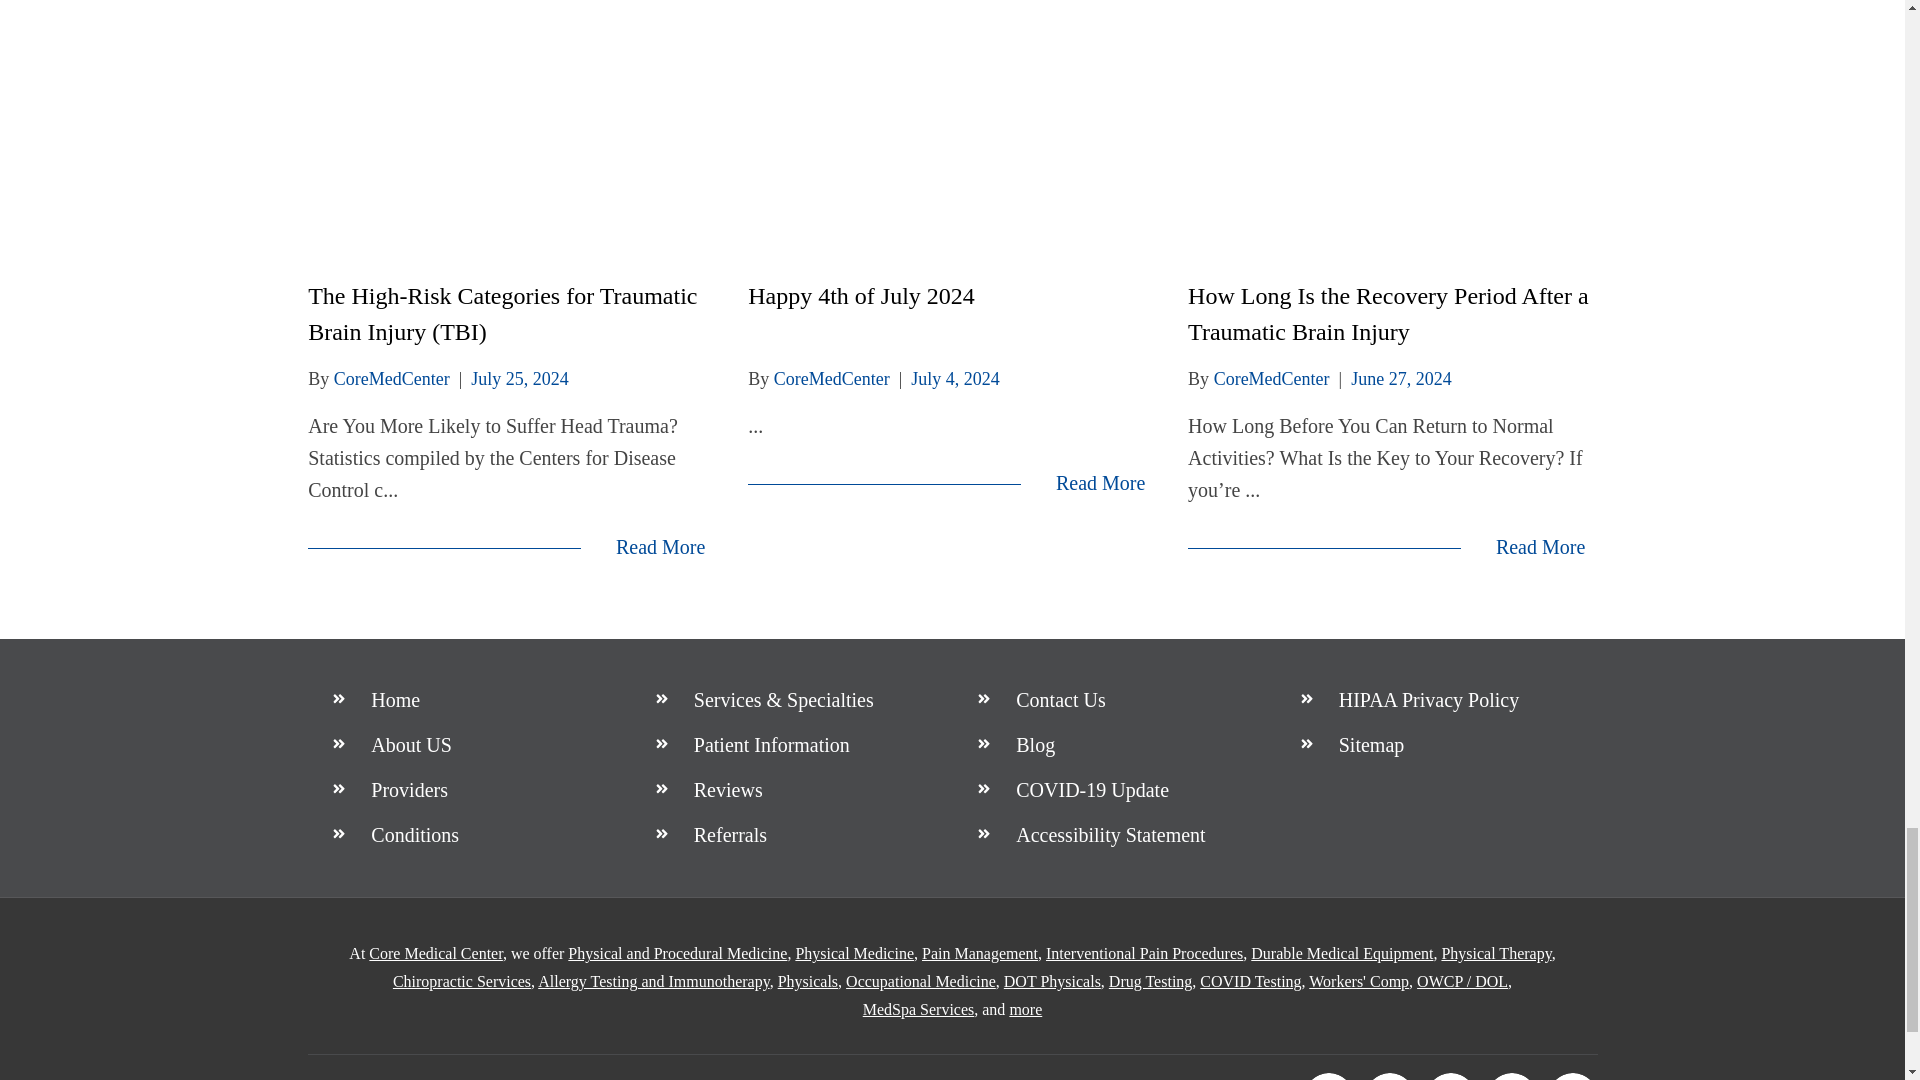 Image resolution: width=1920 pixels, height=1080 pixels. What do you see at coordinates (1272, 378) in the screenshot?
I see `CoreMedCenter` at bounding box center [1272, 378].